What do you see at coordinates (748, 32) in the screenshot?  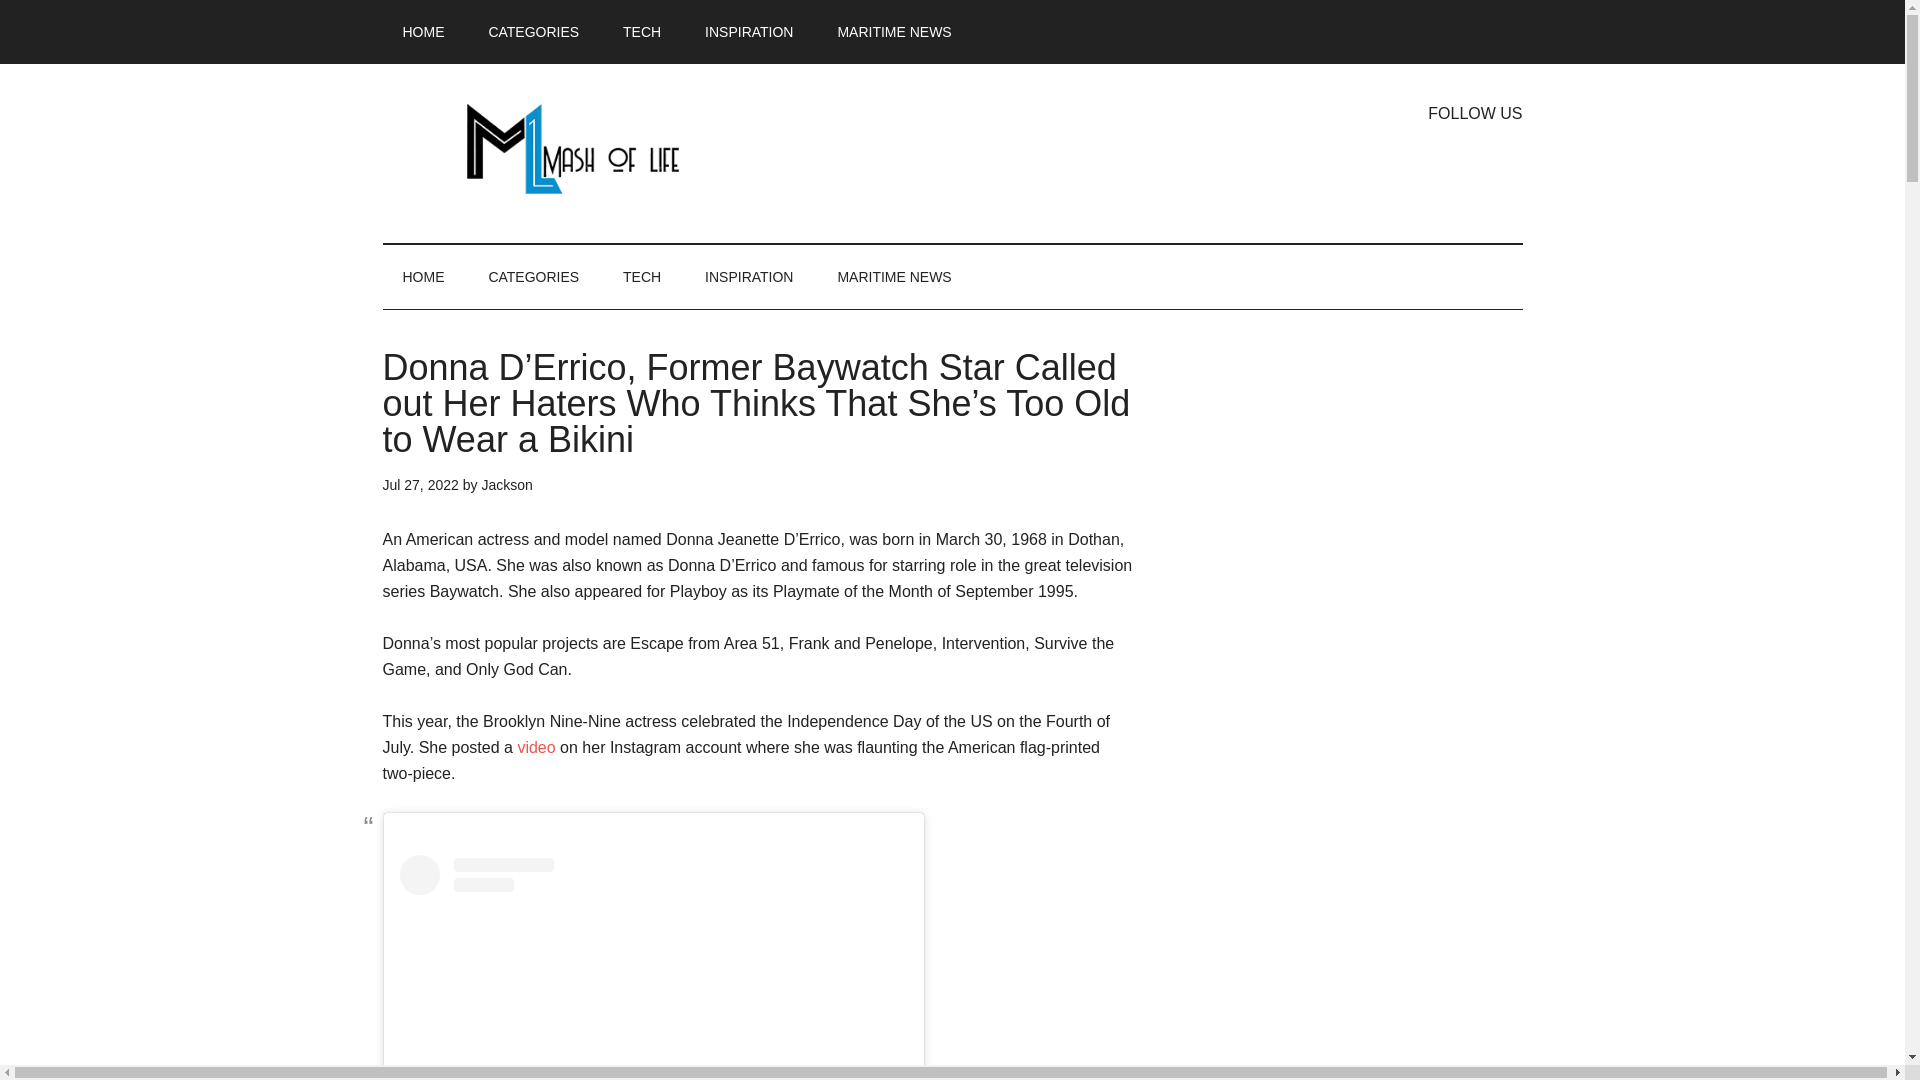 I see `INSPIRATION` at bounding box center [748, 32].